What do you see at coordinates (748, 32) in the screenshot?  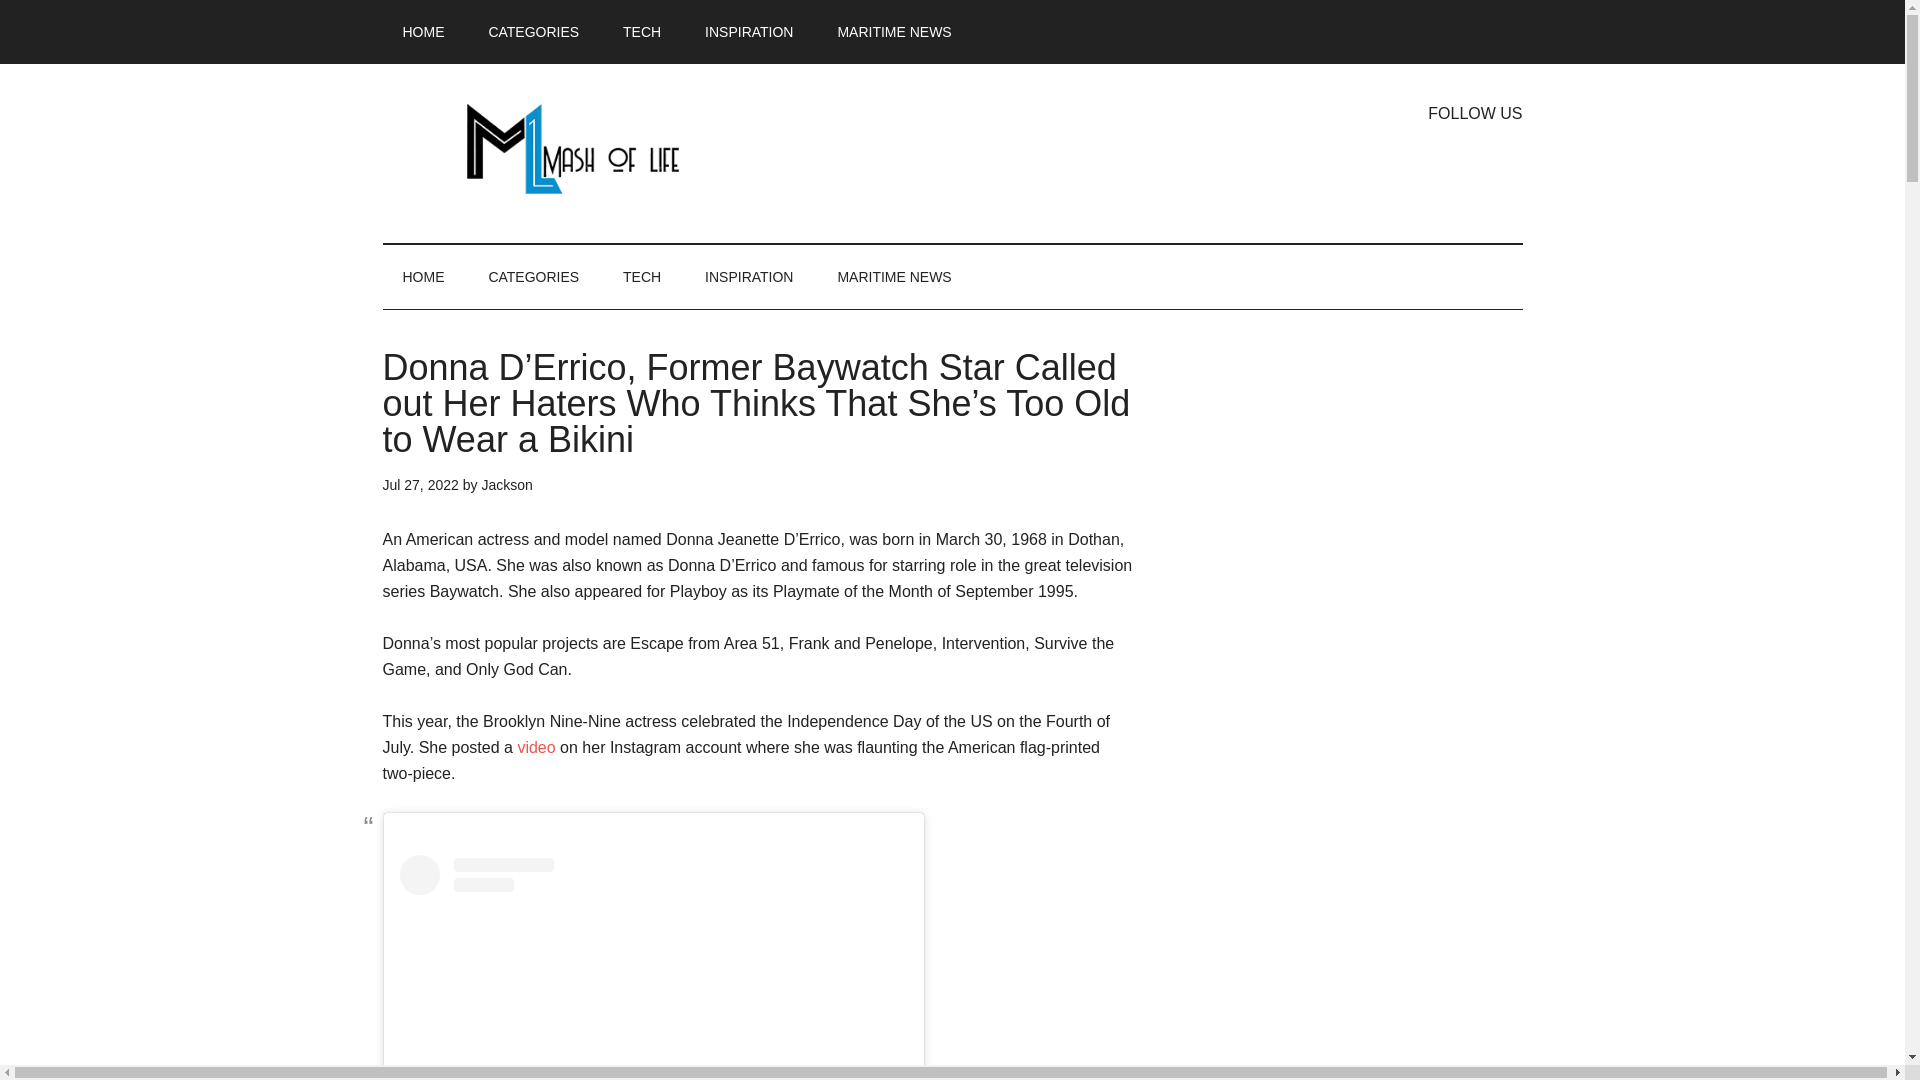 I see `INSPIRATION` at bounding box center [748, 32].